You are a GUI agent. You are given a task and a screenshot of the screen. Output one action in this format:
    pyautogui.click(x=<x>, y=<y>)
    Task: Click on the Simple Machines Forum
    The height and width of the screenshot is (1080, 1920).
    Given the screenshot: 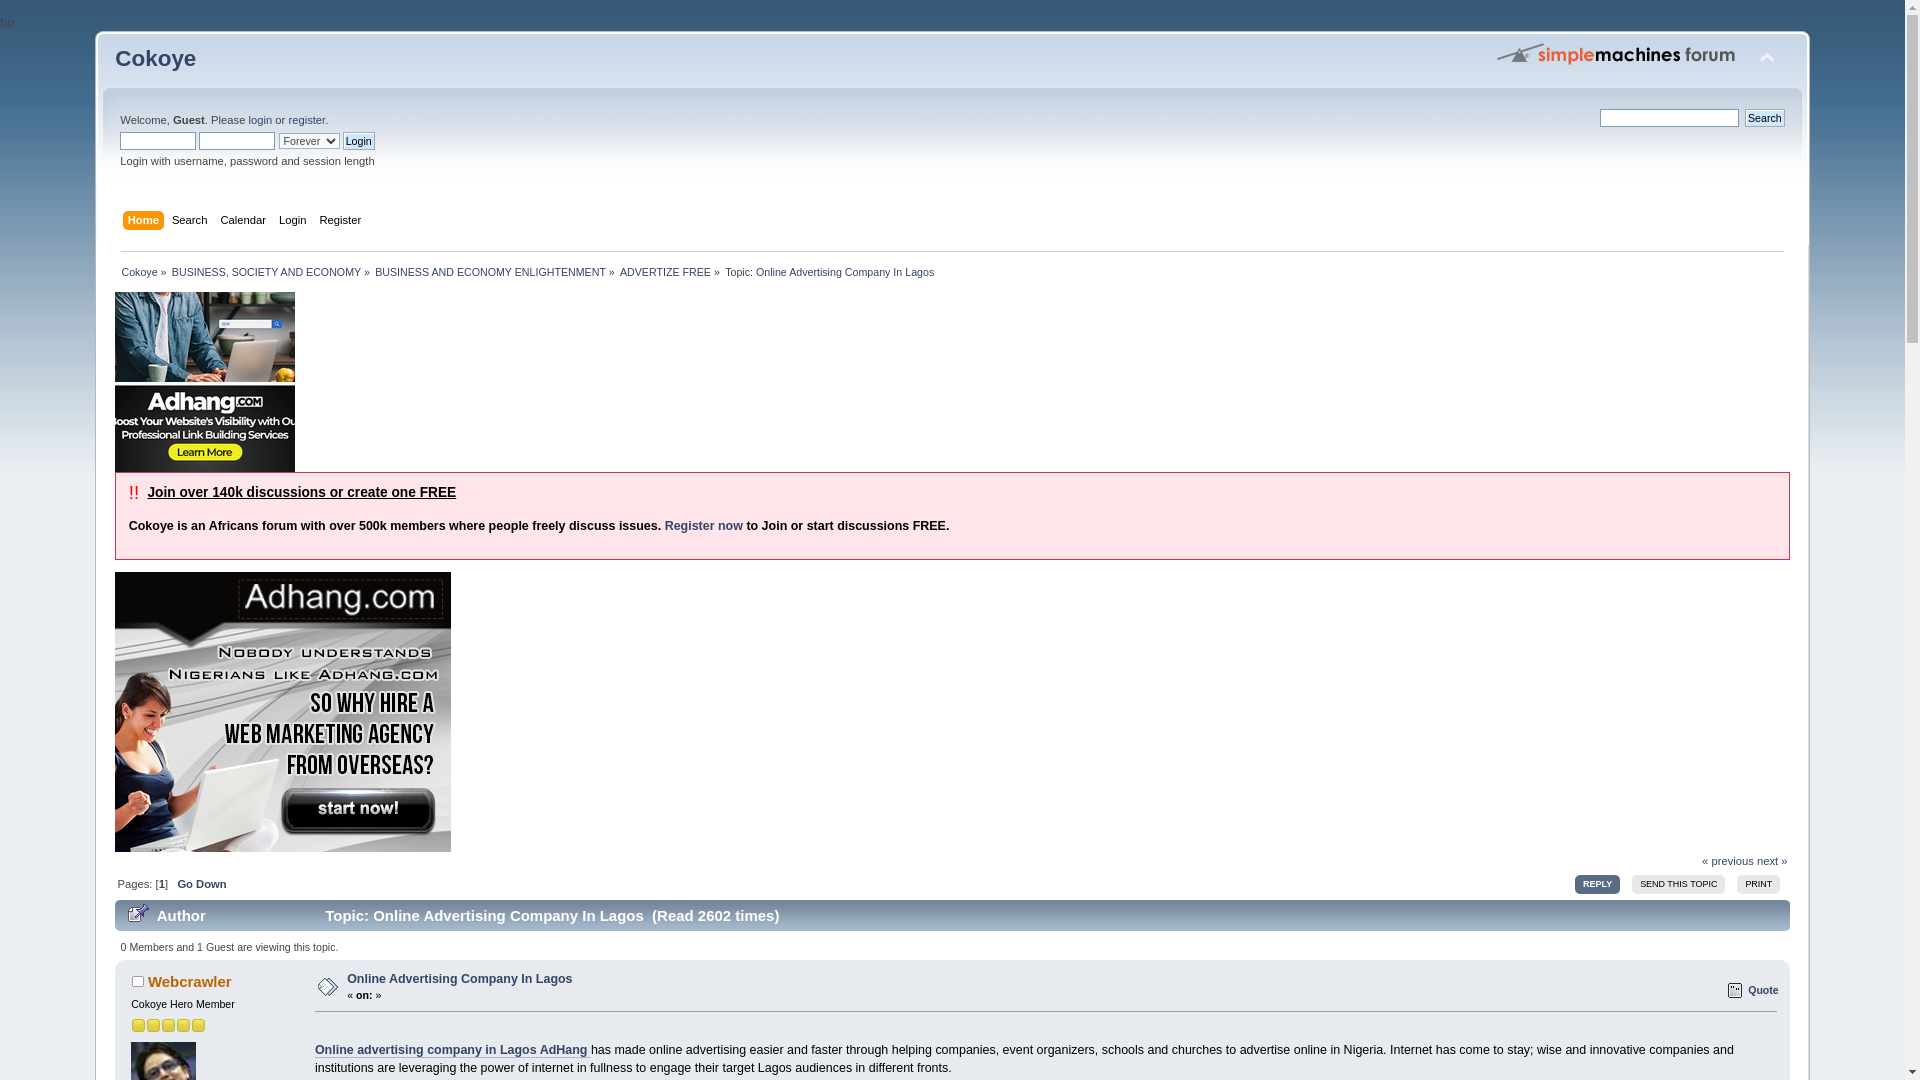 What is the action you would take?
    pyautogui.click(x=1617, y=52)
    